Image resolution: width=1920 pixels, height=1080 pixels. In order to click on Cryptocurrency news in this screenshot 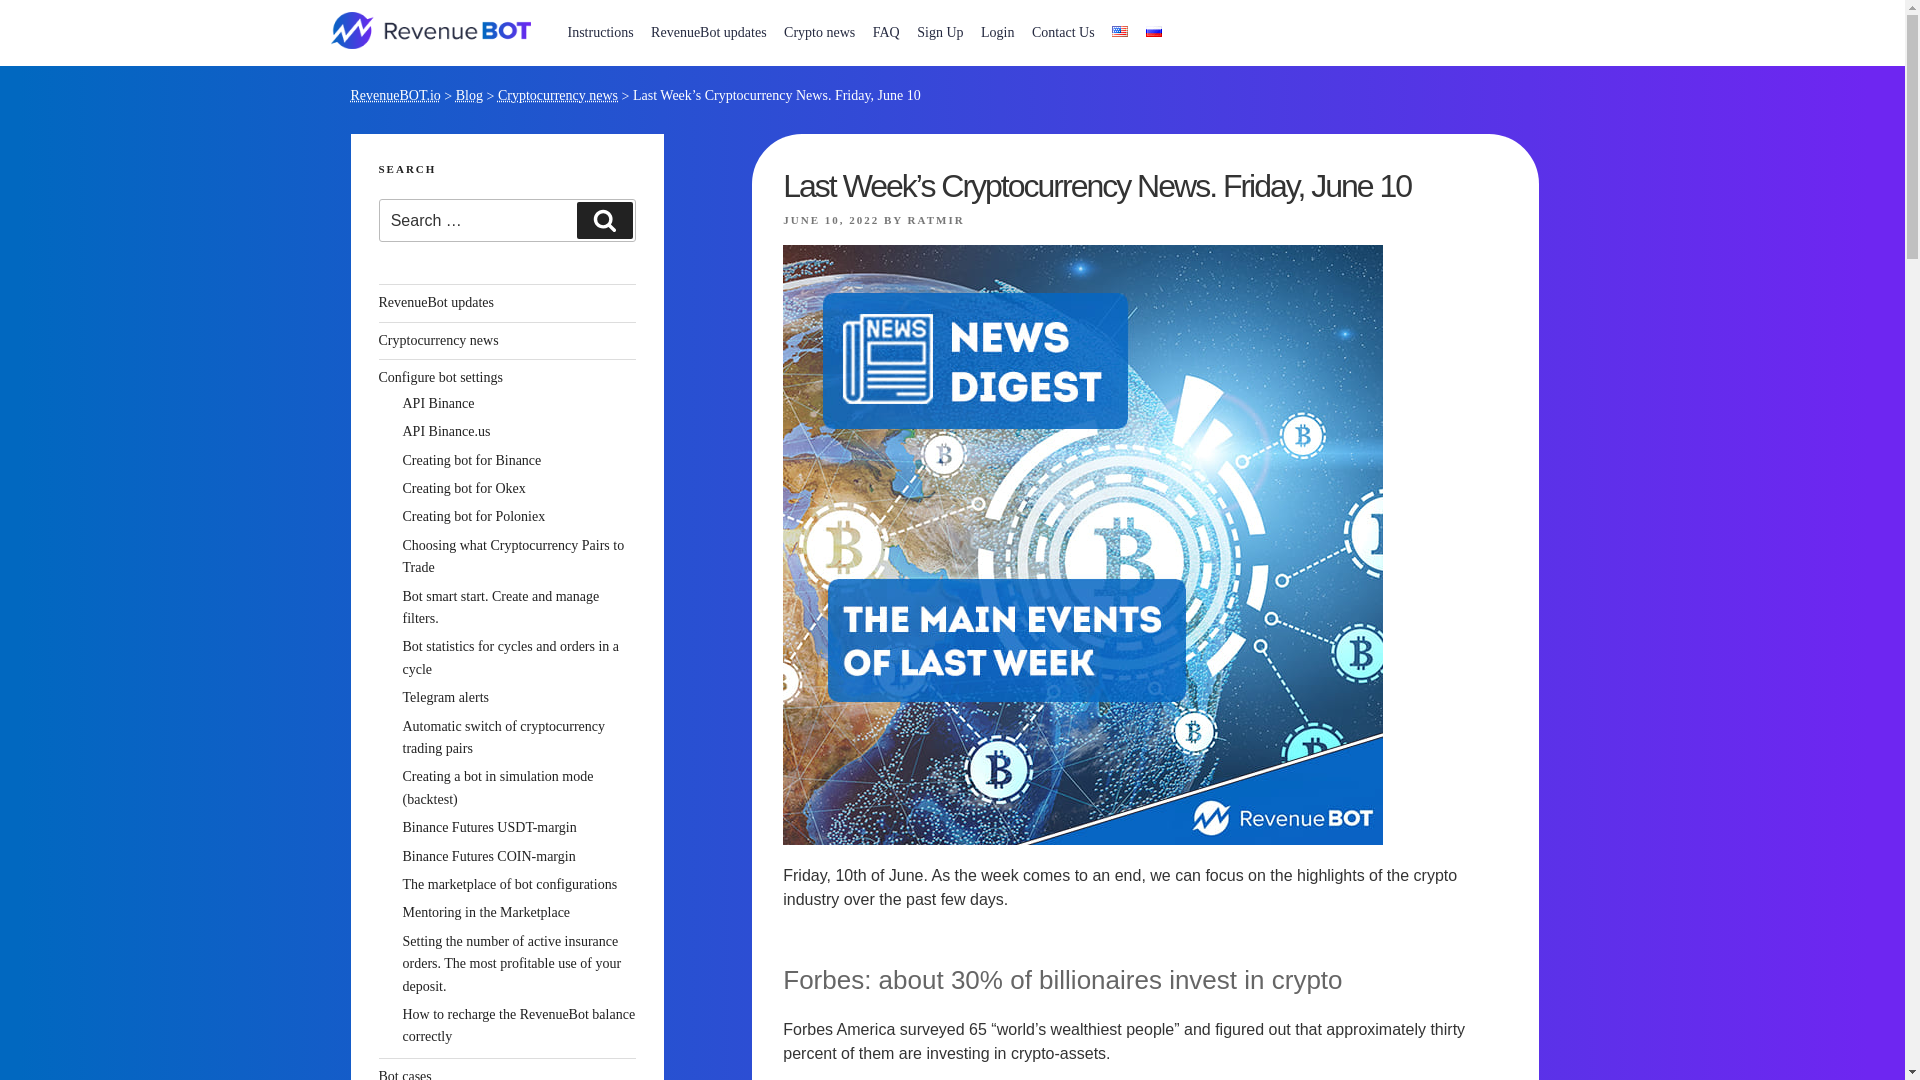, I will do `click(558, 94)`.